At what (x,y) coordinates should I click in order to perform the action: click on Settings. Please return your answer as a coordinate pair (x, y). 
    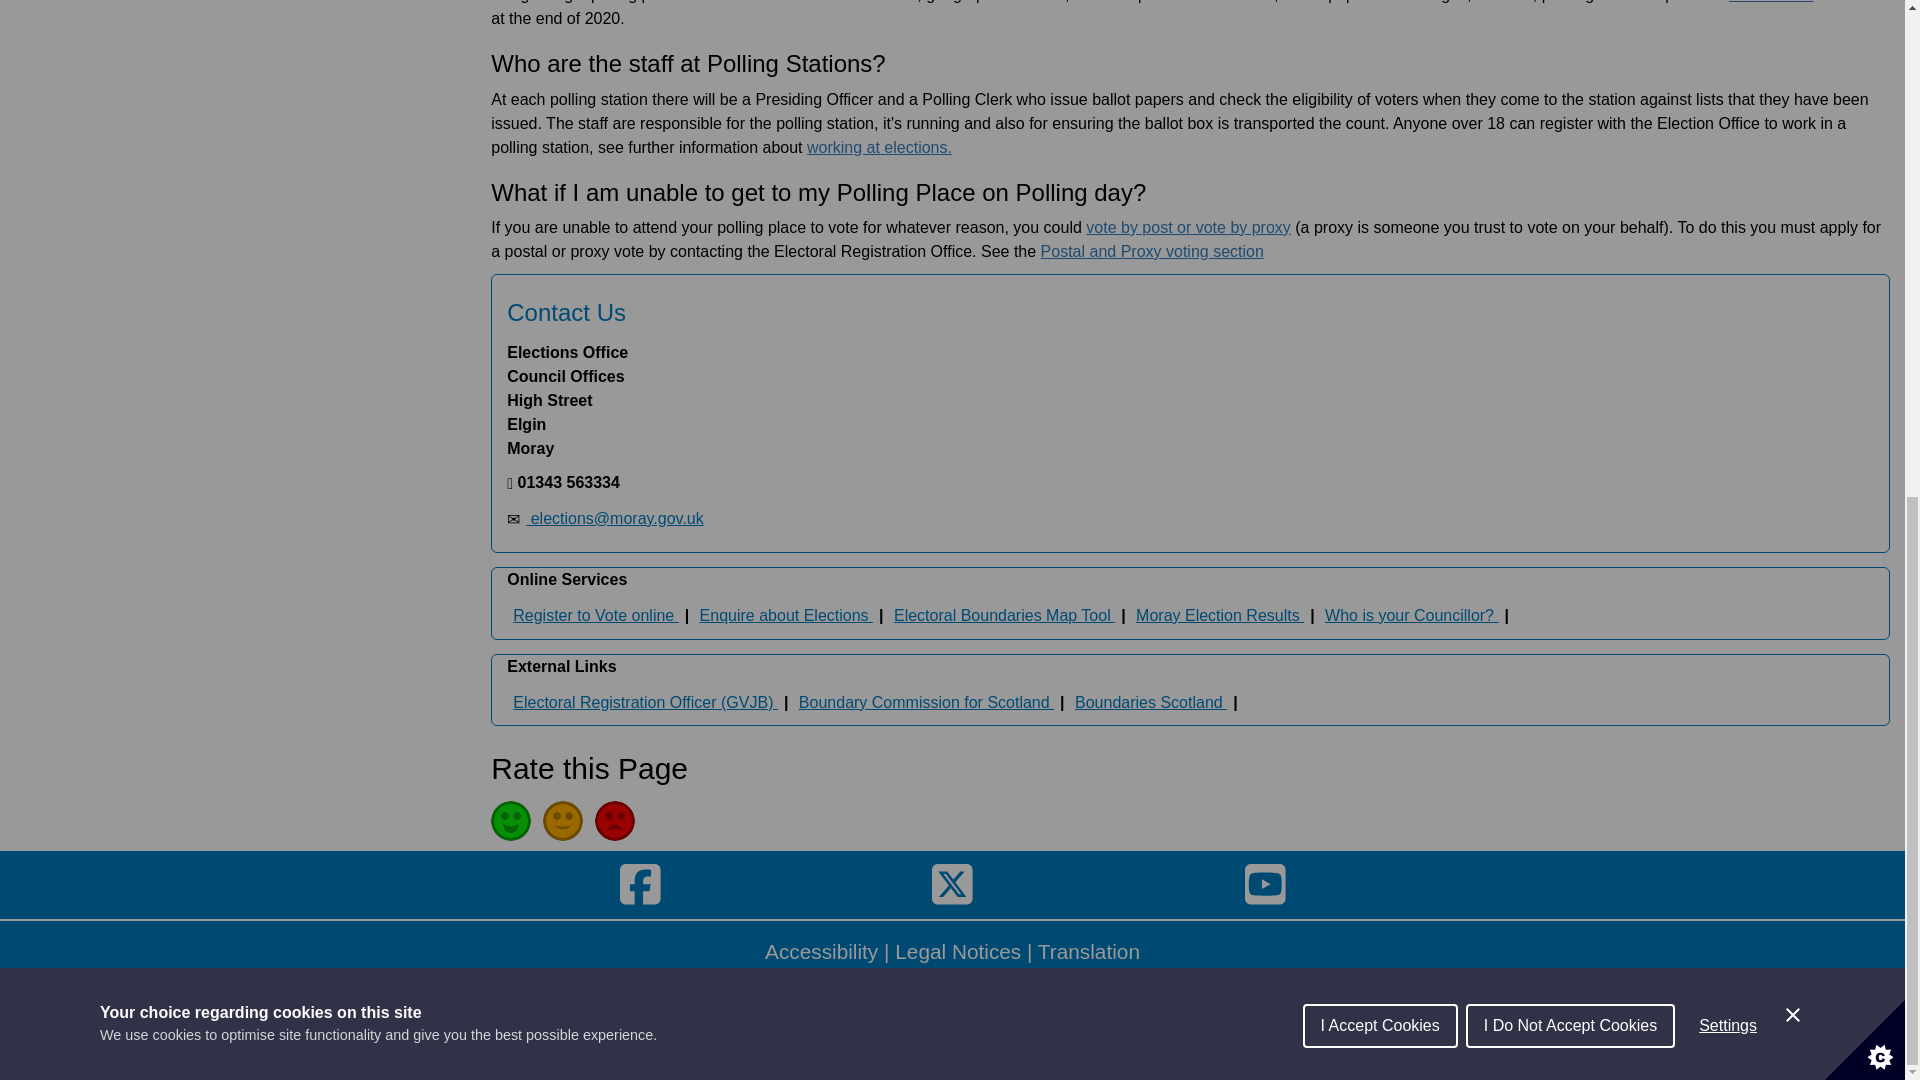
    Looking at the image, I should click on (1728, 166).